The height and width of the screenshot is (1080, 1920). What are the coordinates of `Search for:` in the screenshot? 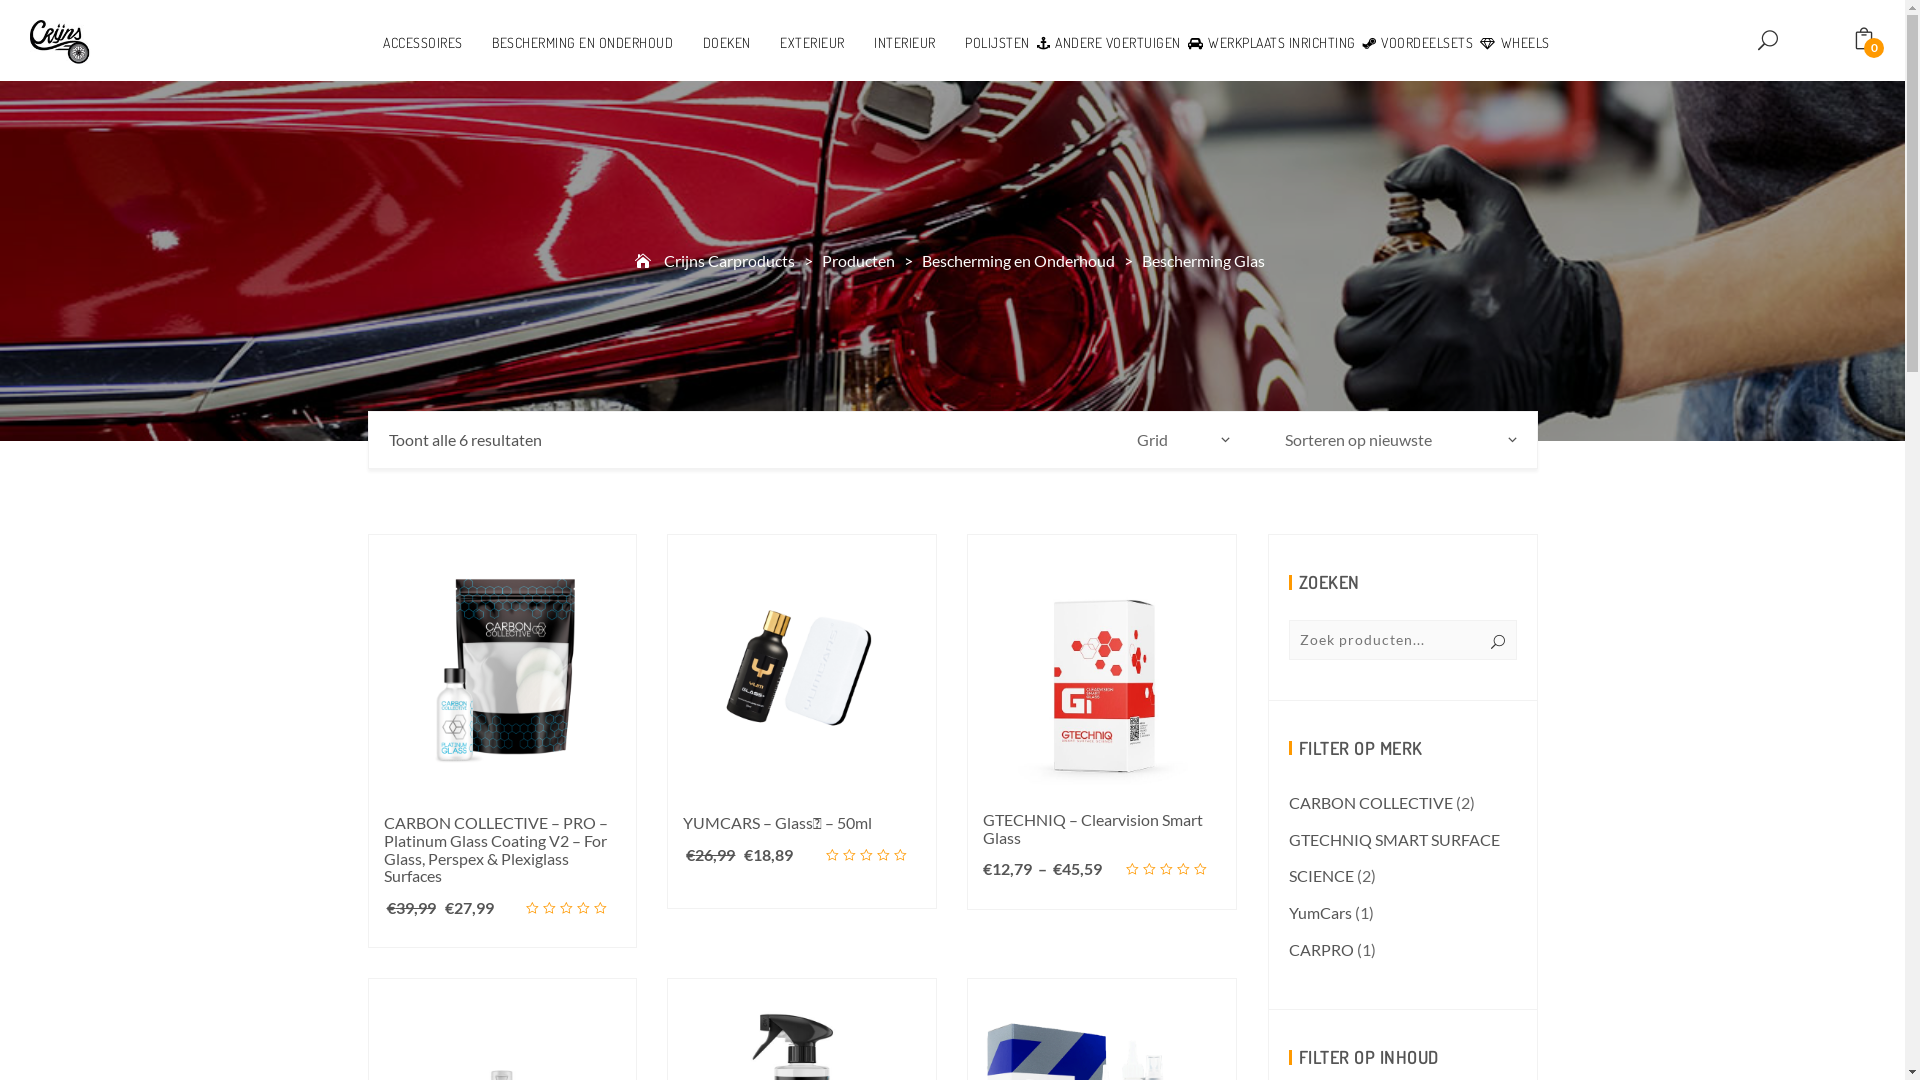 It's located at (1402, 640).